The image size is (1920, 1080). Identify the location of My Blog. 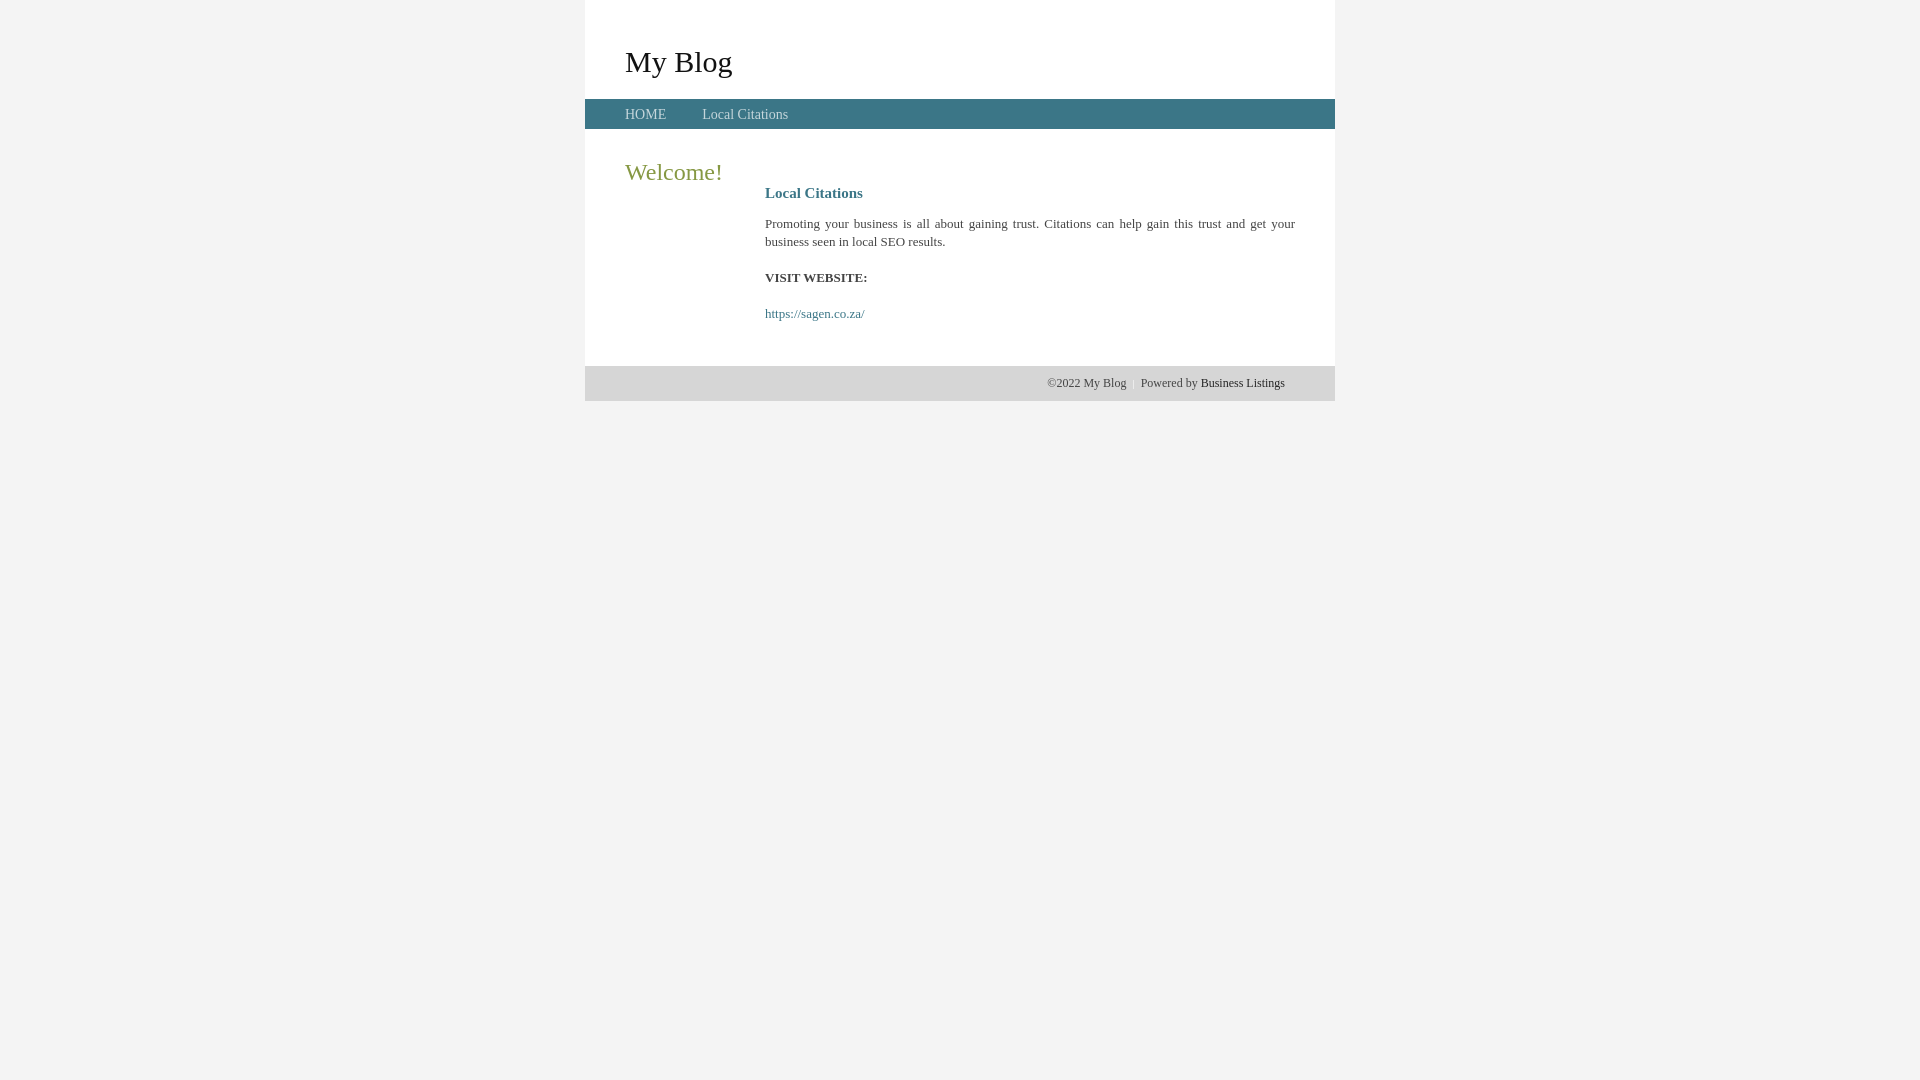
(679, 61).